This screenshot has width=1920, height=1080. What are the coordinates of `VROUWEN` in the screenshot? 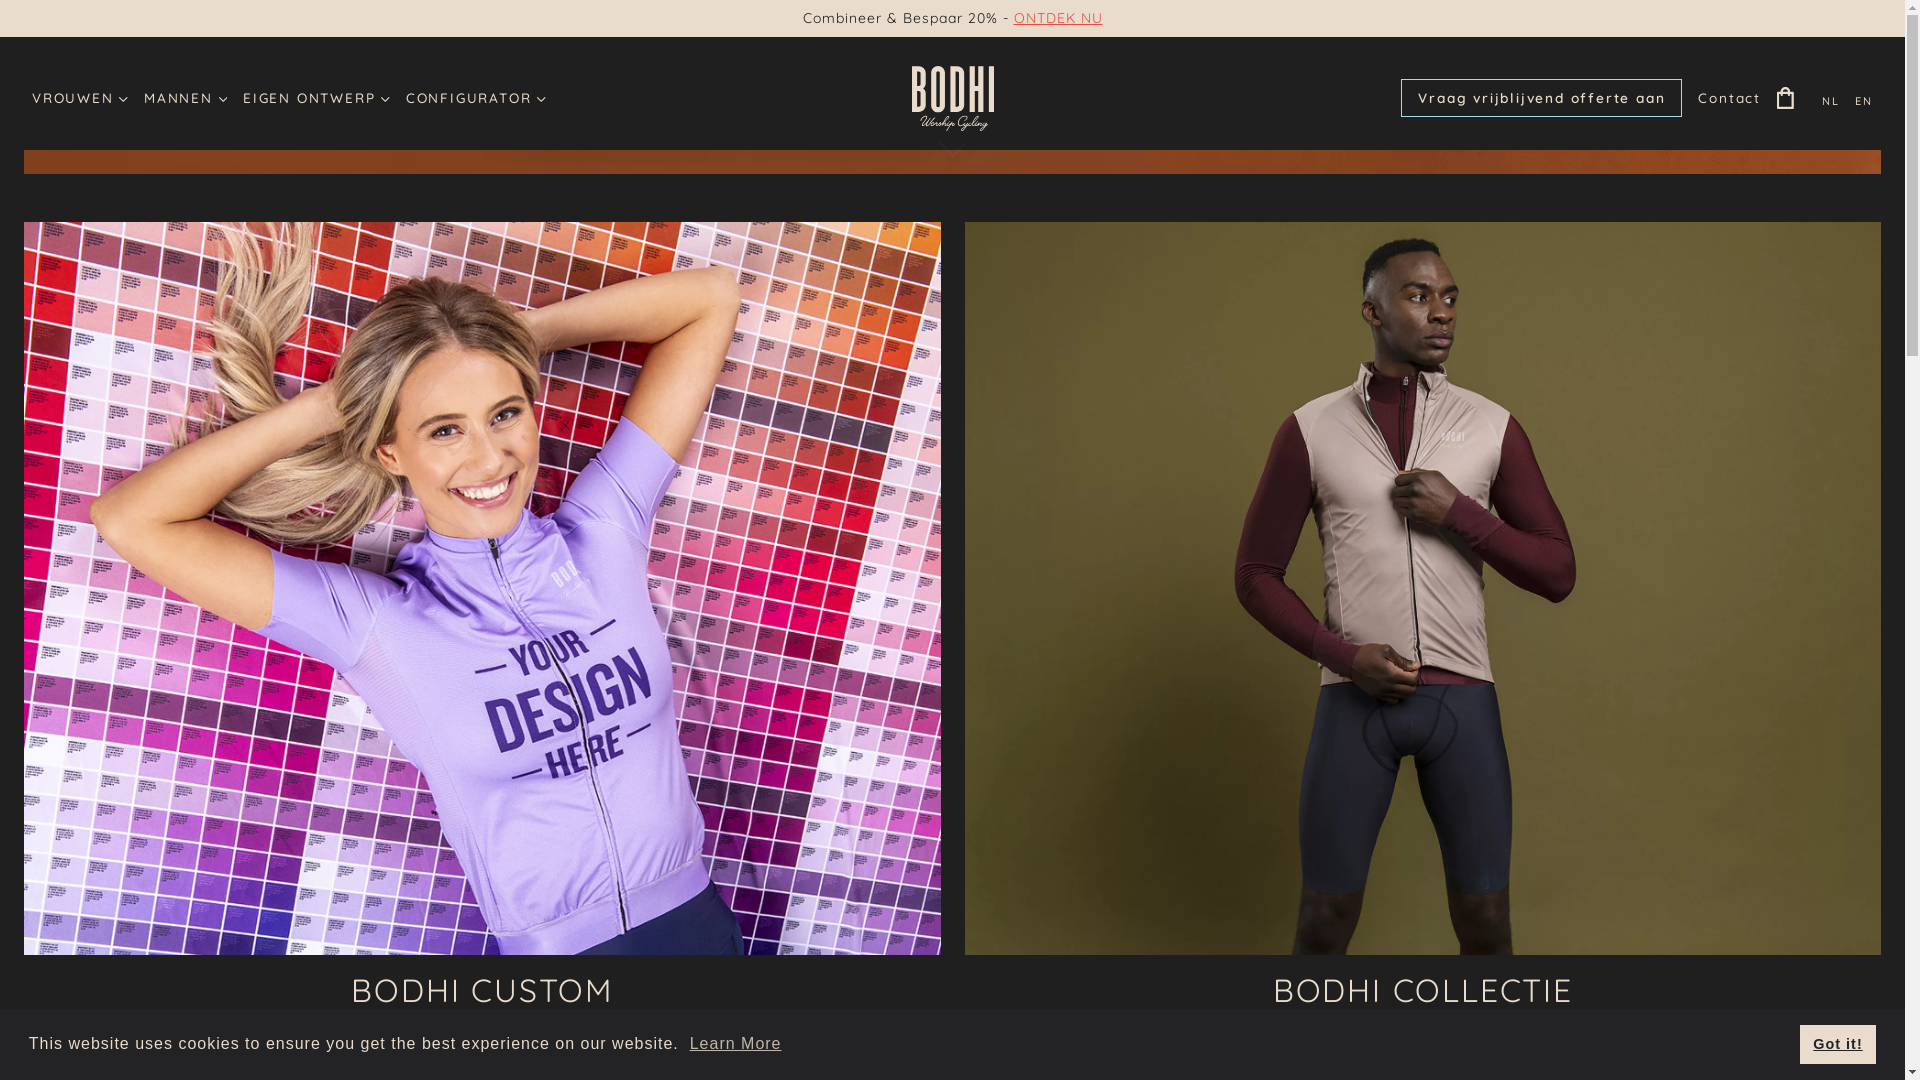 It's located at (1523, 1051).